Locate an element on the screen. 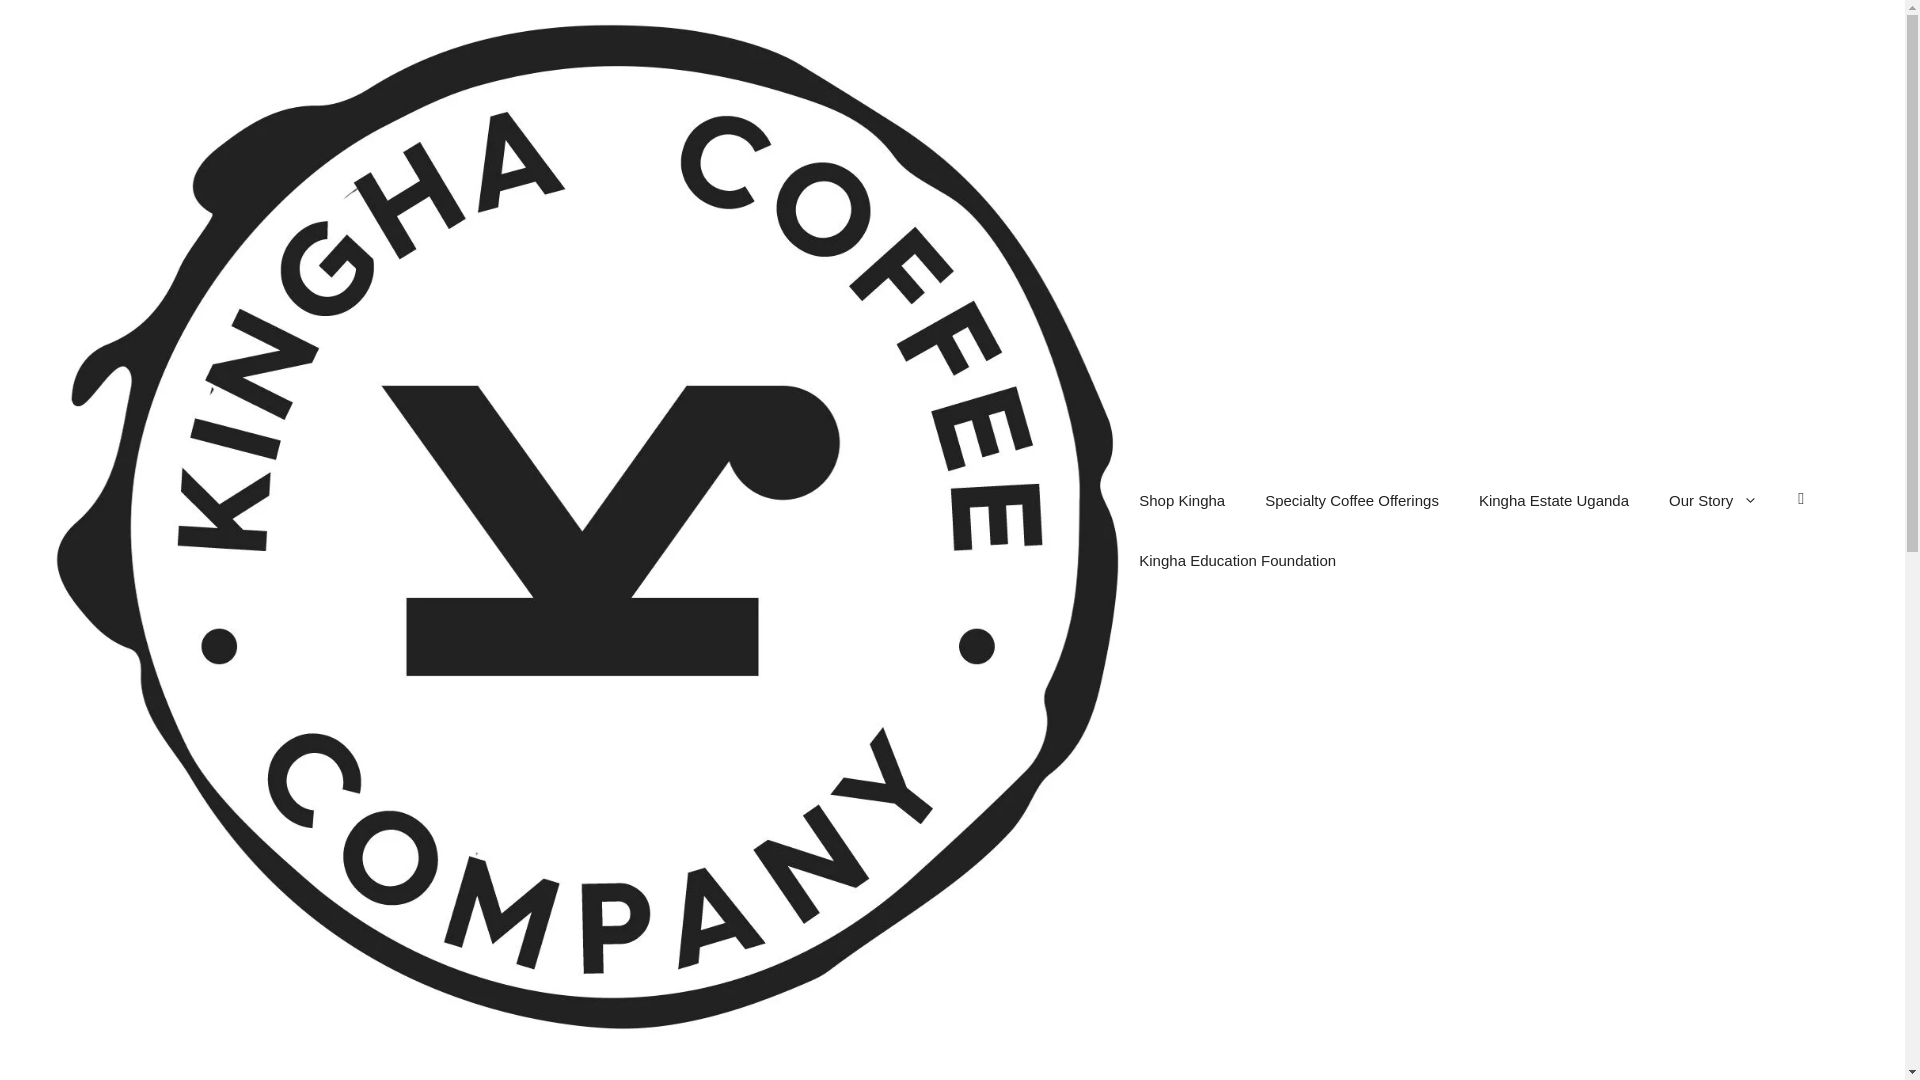 The width and height of the screenshot is (1920, 1080). Our Story is located at coordinates (1713, 500).